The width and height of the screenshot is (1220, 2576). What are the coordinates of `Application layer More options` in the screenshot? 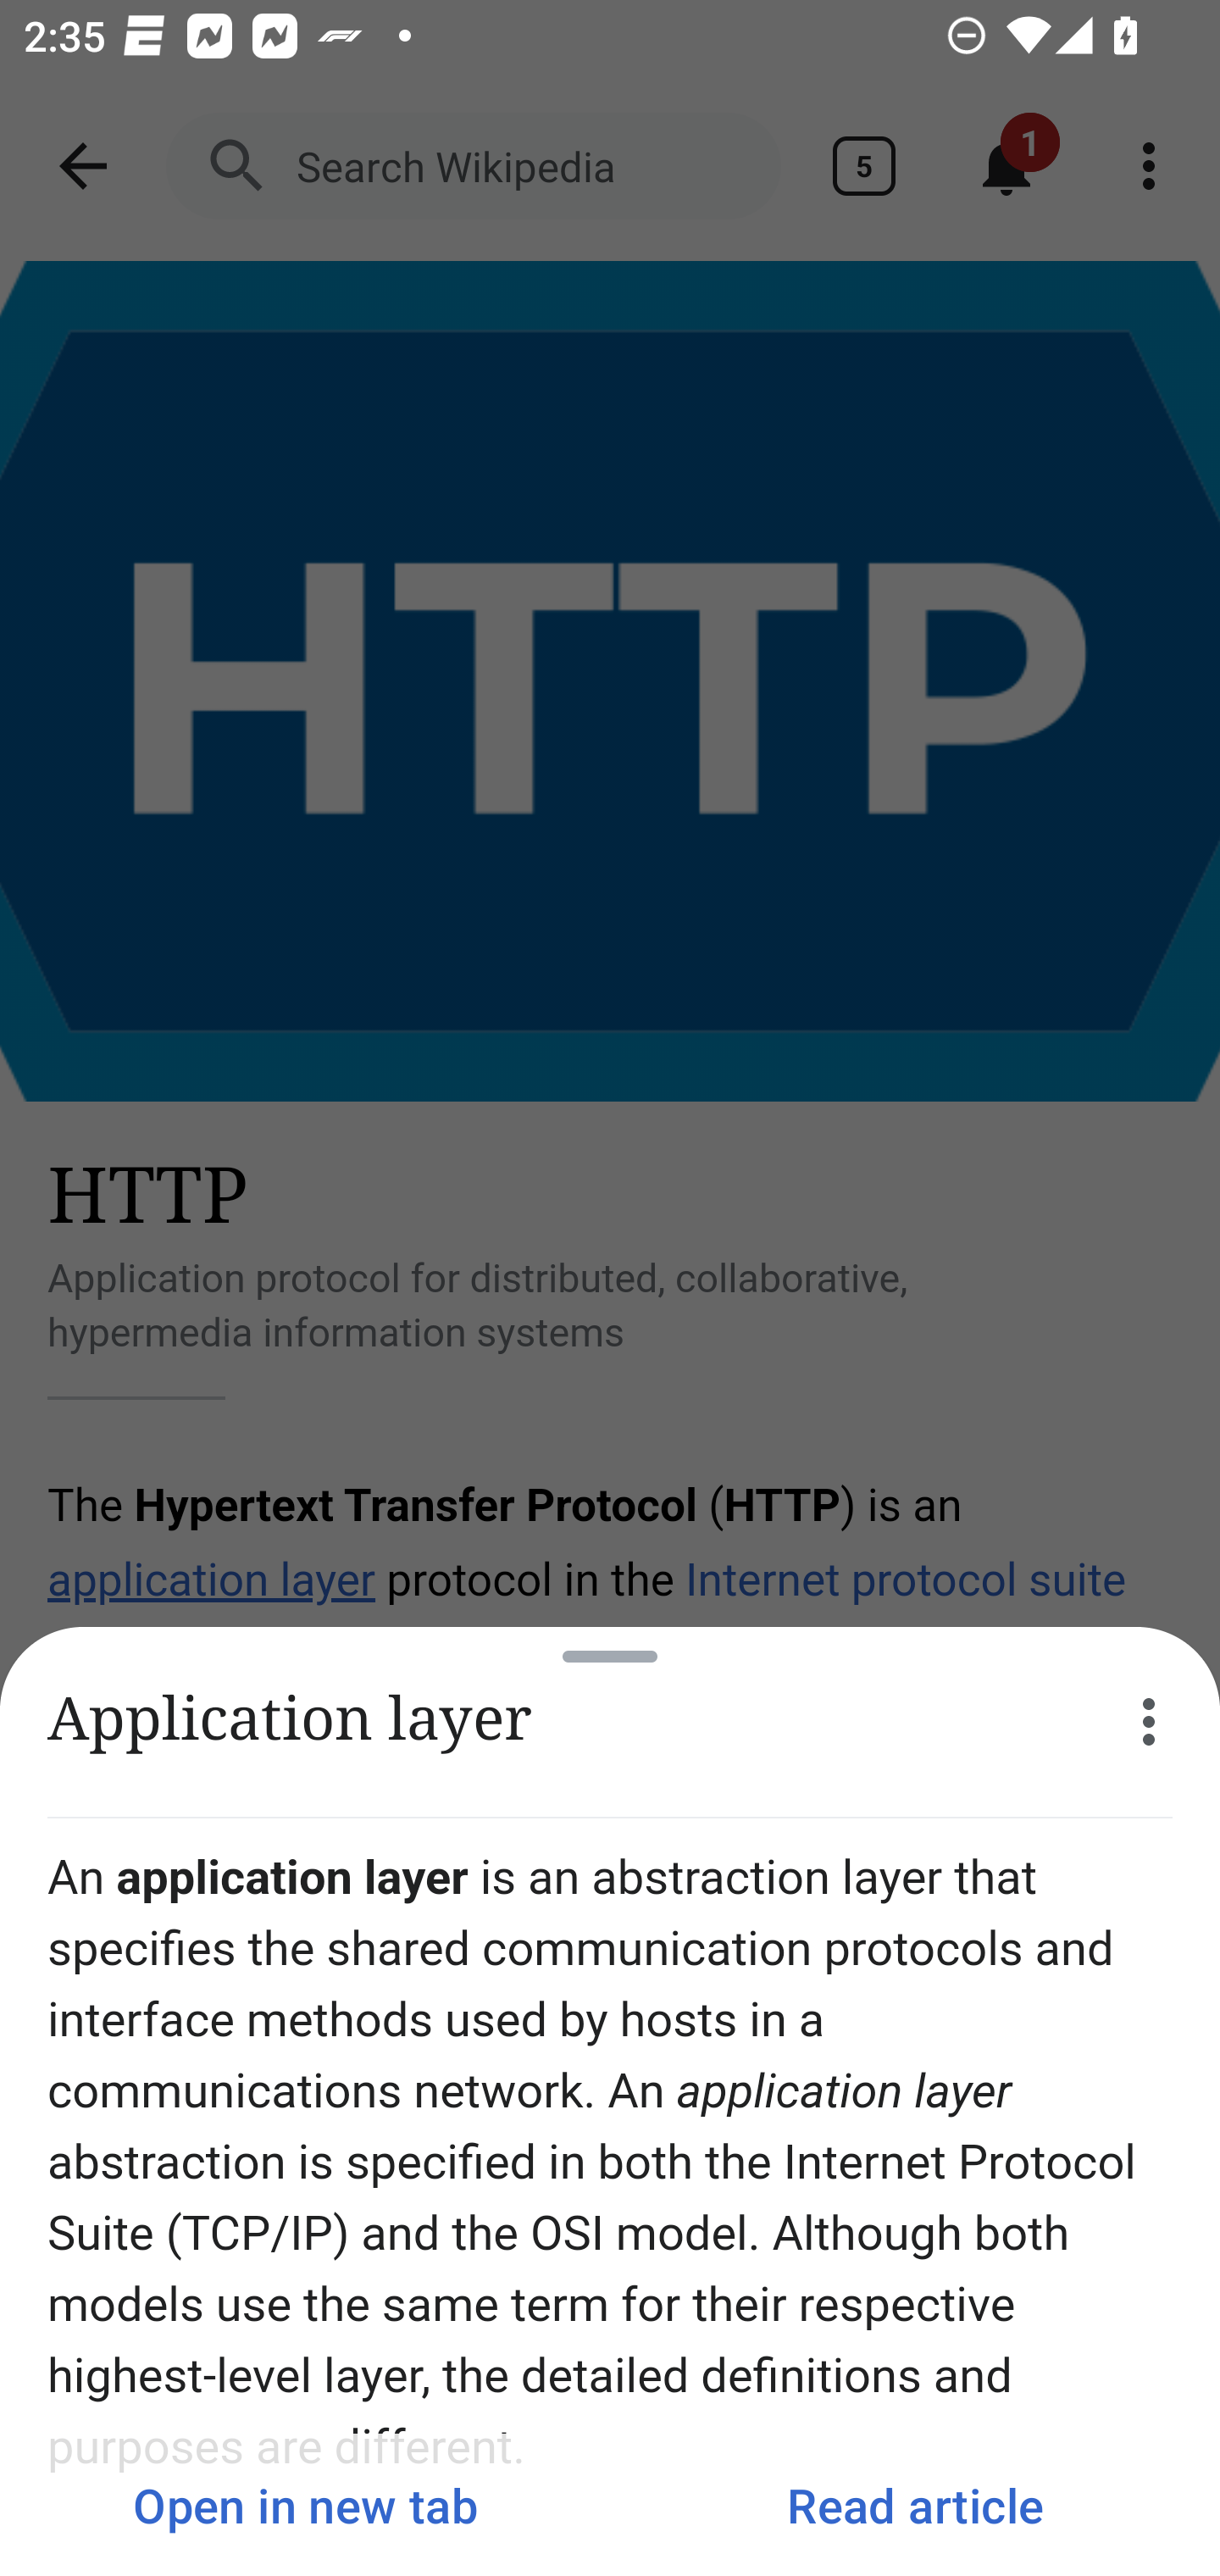 It's located at (610, 1722).